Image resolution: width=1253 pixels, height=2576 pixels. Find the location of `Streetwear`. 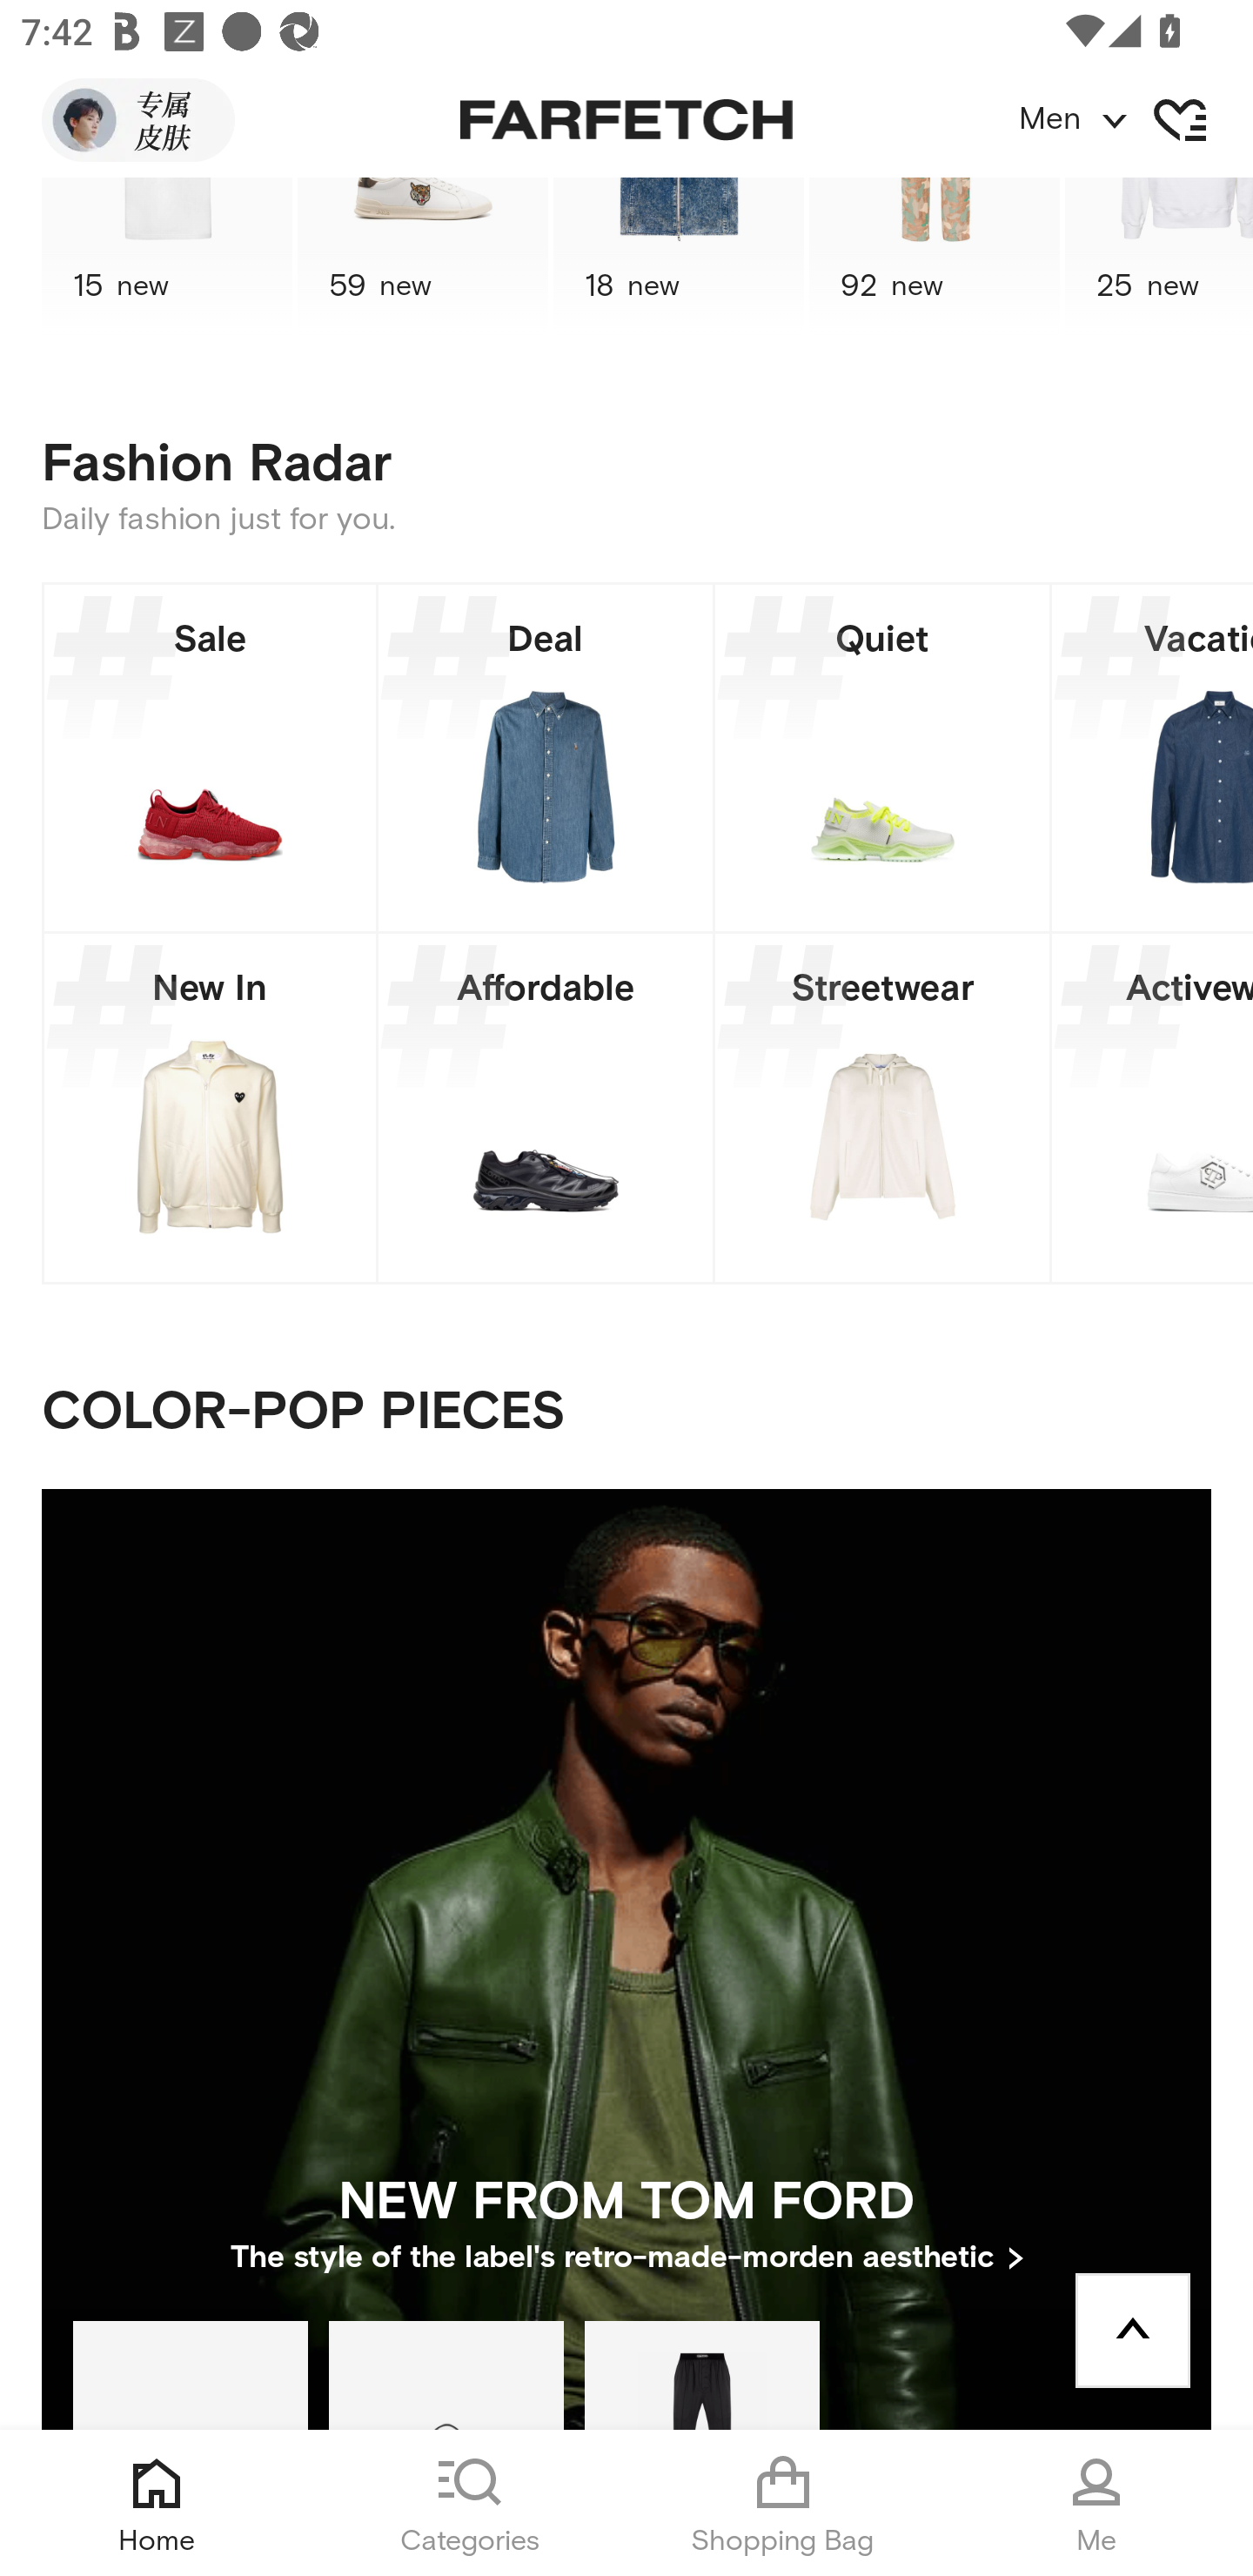

Streetwear is located at coordinates (882, 1107).